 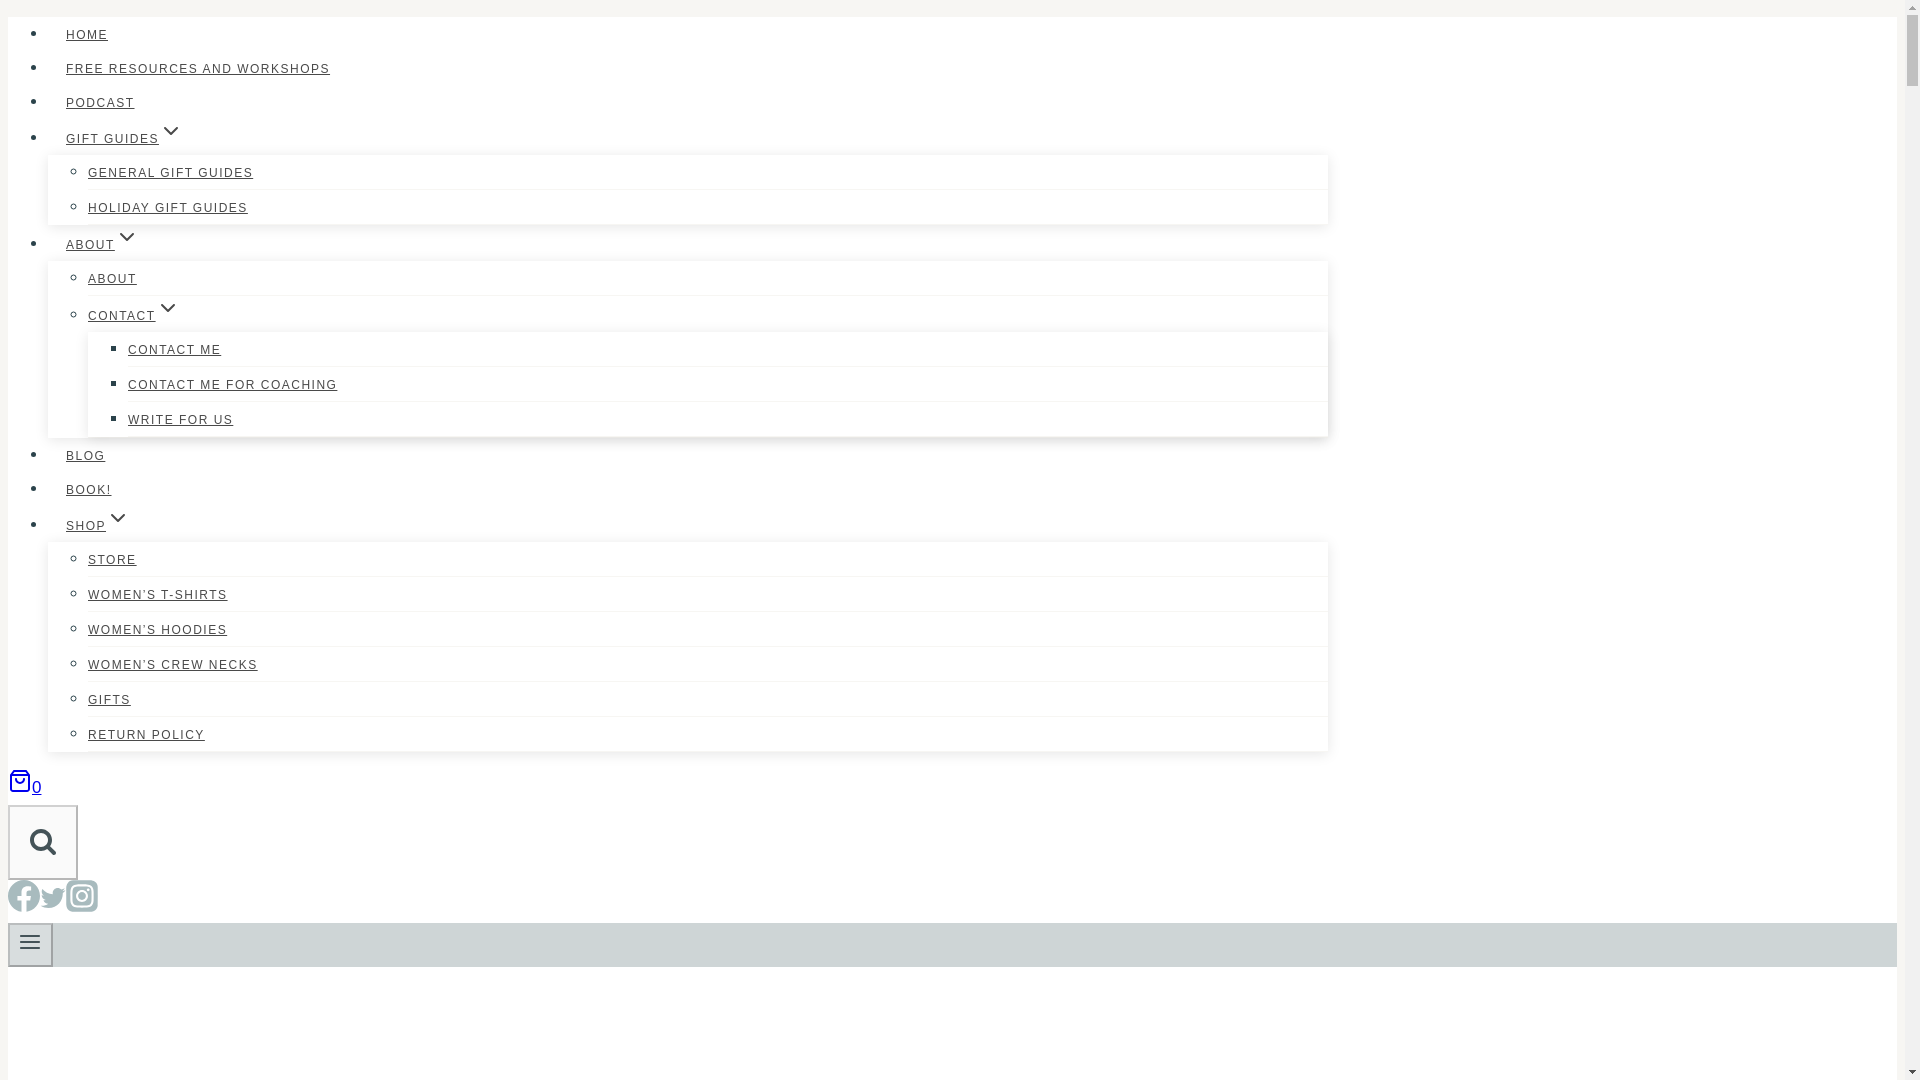 I want to click on EXPAND, so click(x=168, y=307).